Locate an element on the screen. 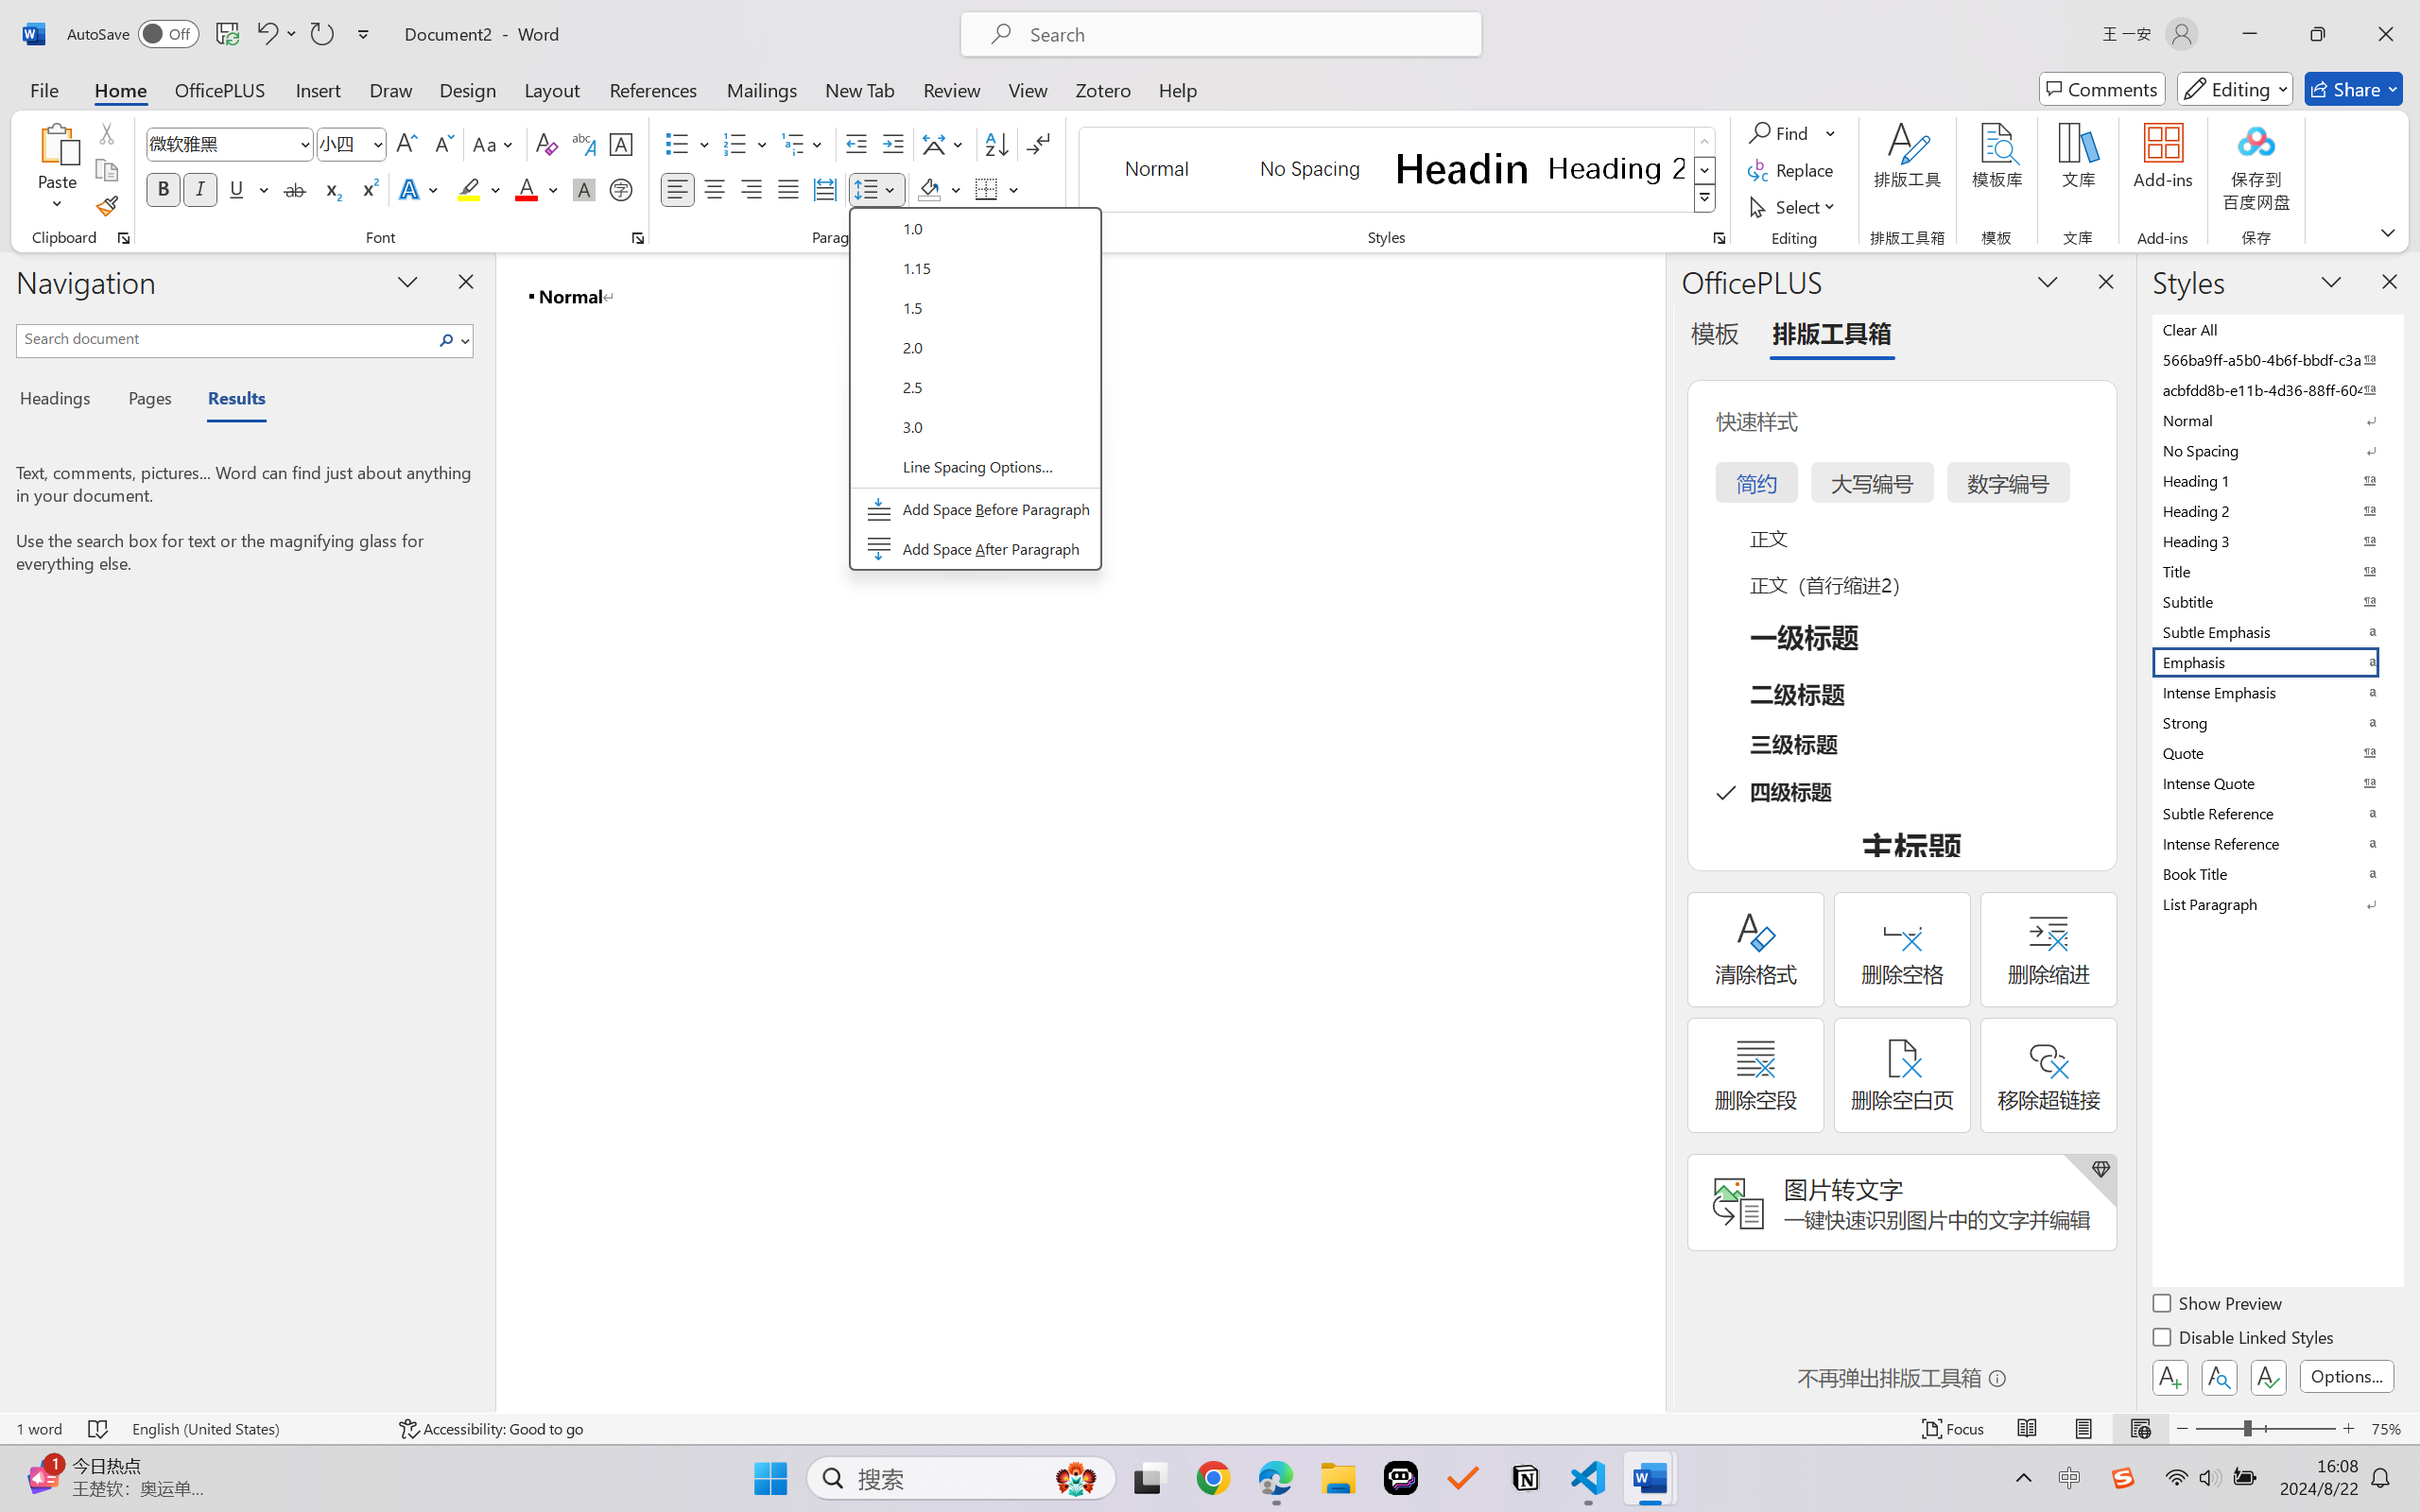 The width and height of the screenshot is (2420, 1512). Find is located at coordinates (1781, 132).